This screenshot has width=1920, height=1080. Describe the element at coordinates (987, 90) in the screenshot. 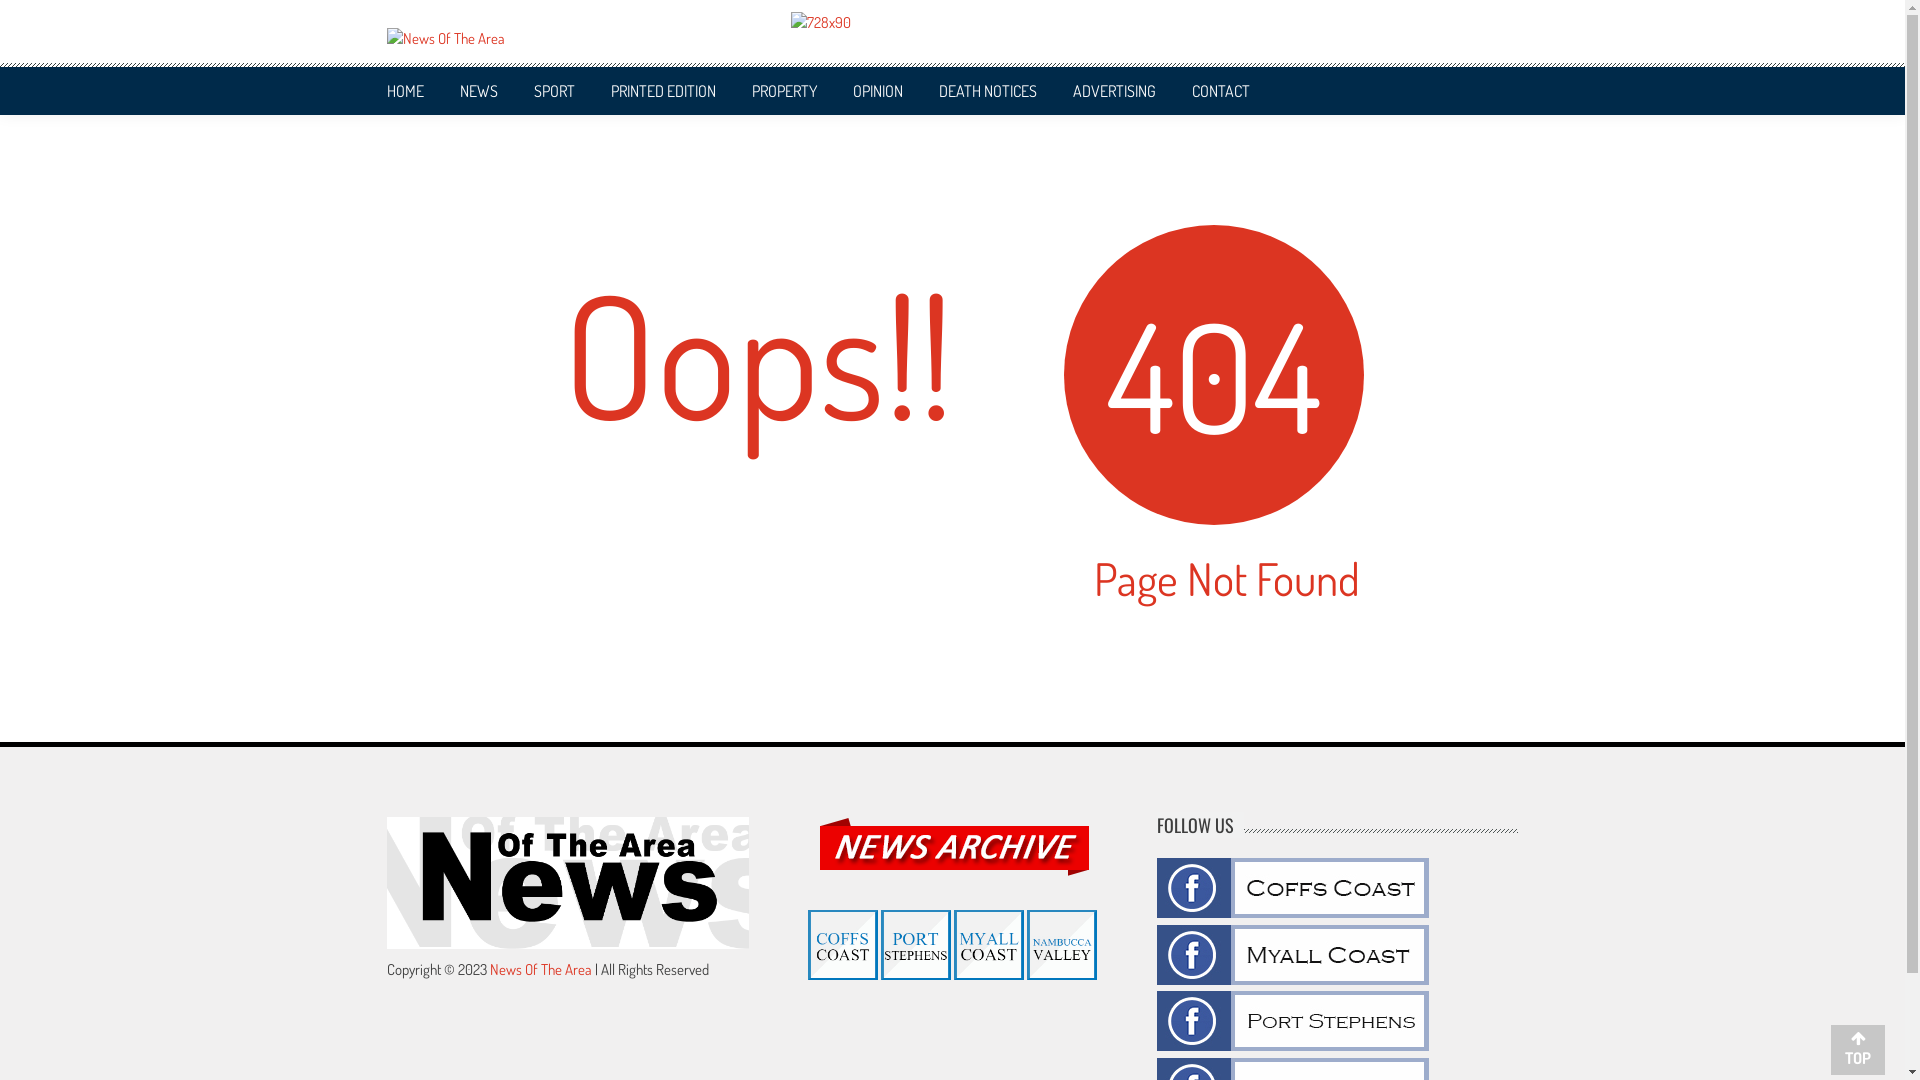

I see `DEATH NOTICES` at that location.